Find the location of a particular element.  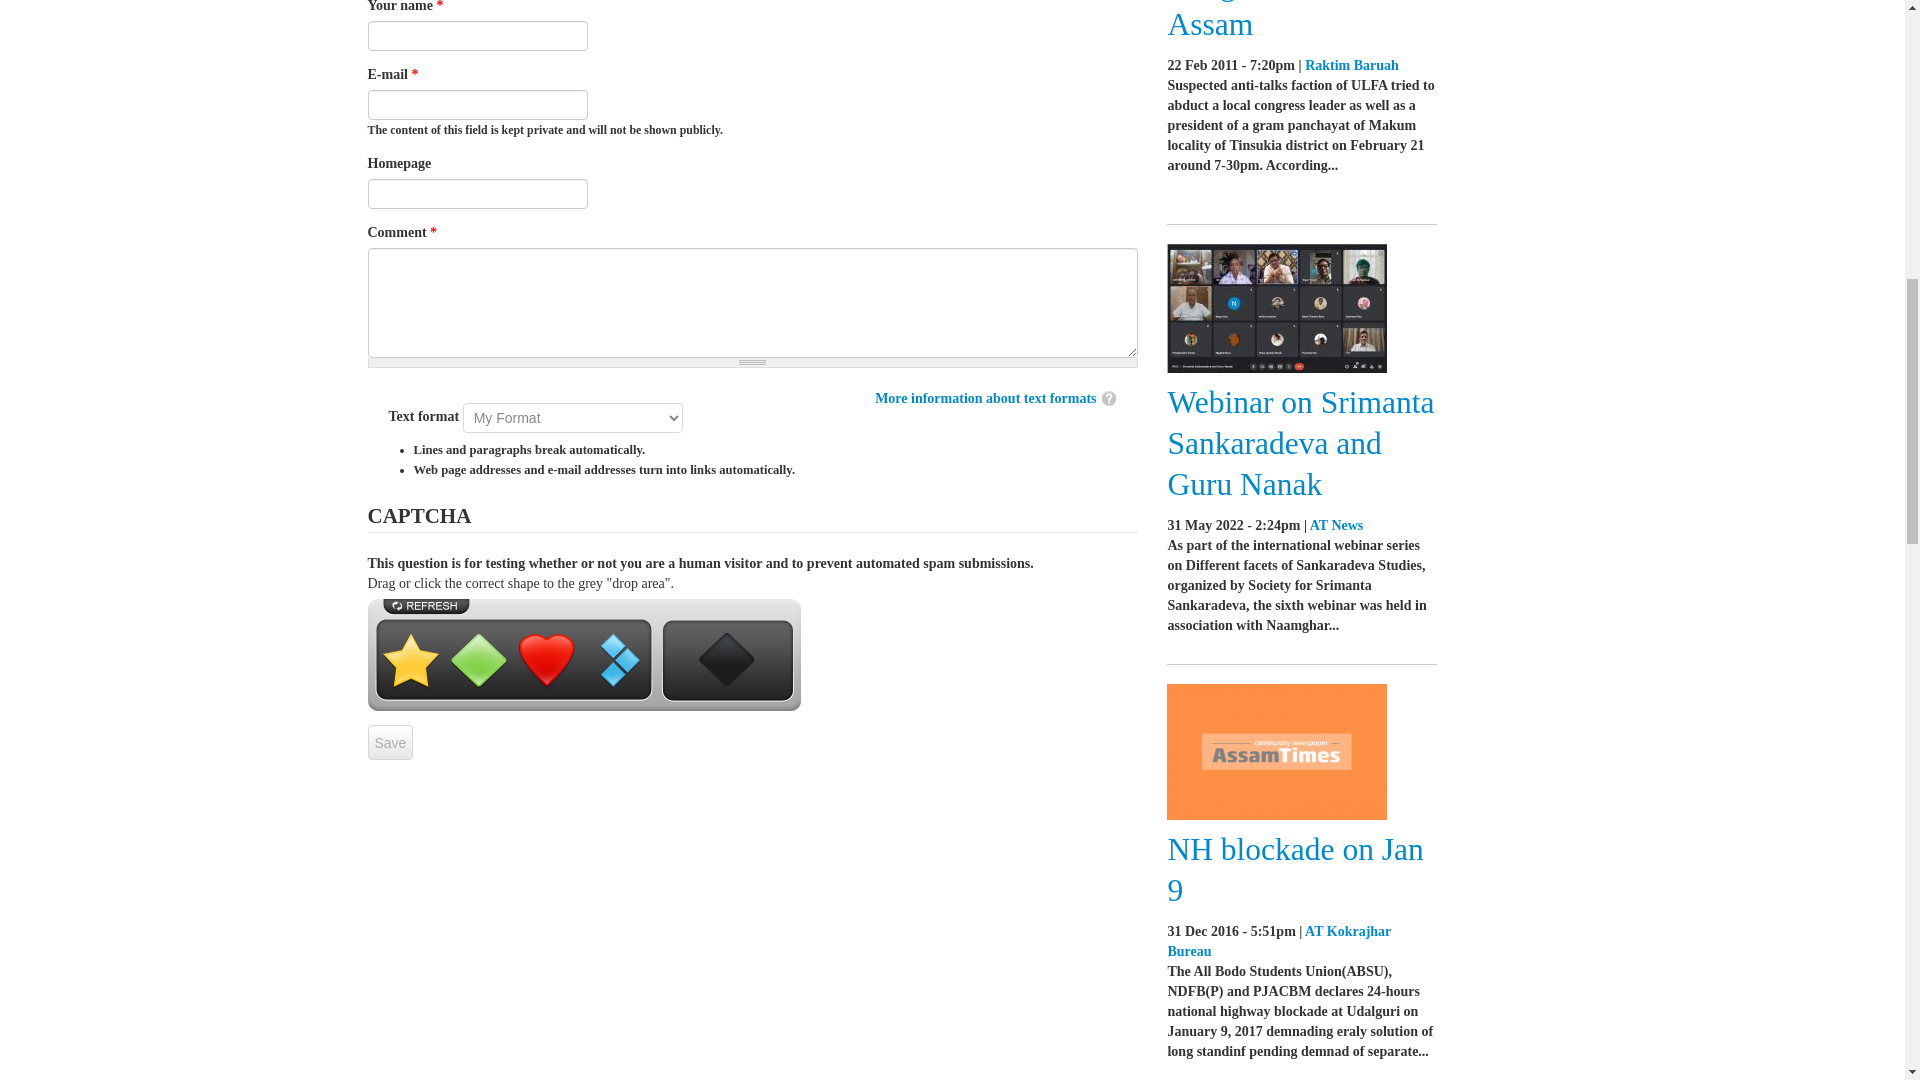

This field is required. is located at coordinates (414, 74).